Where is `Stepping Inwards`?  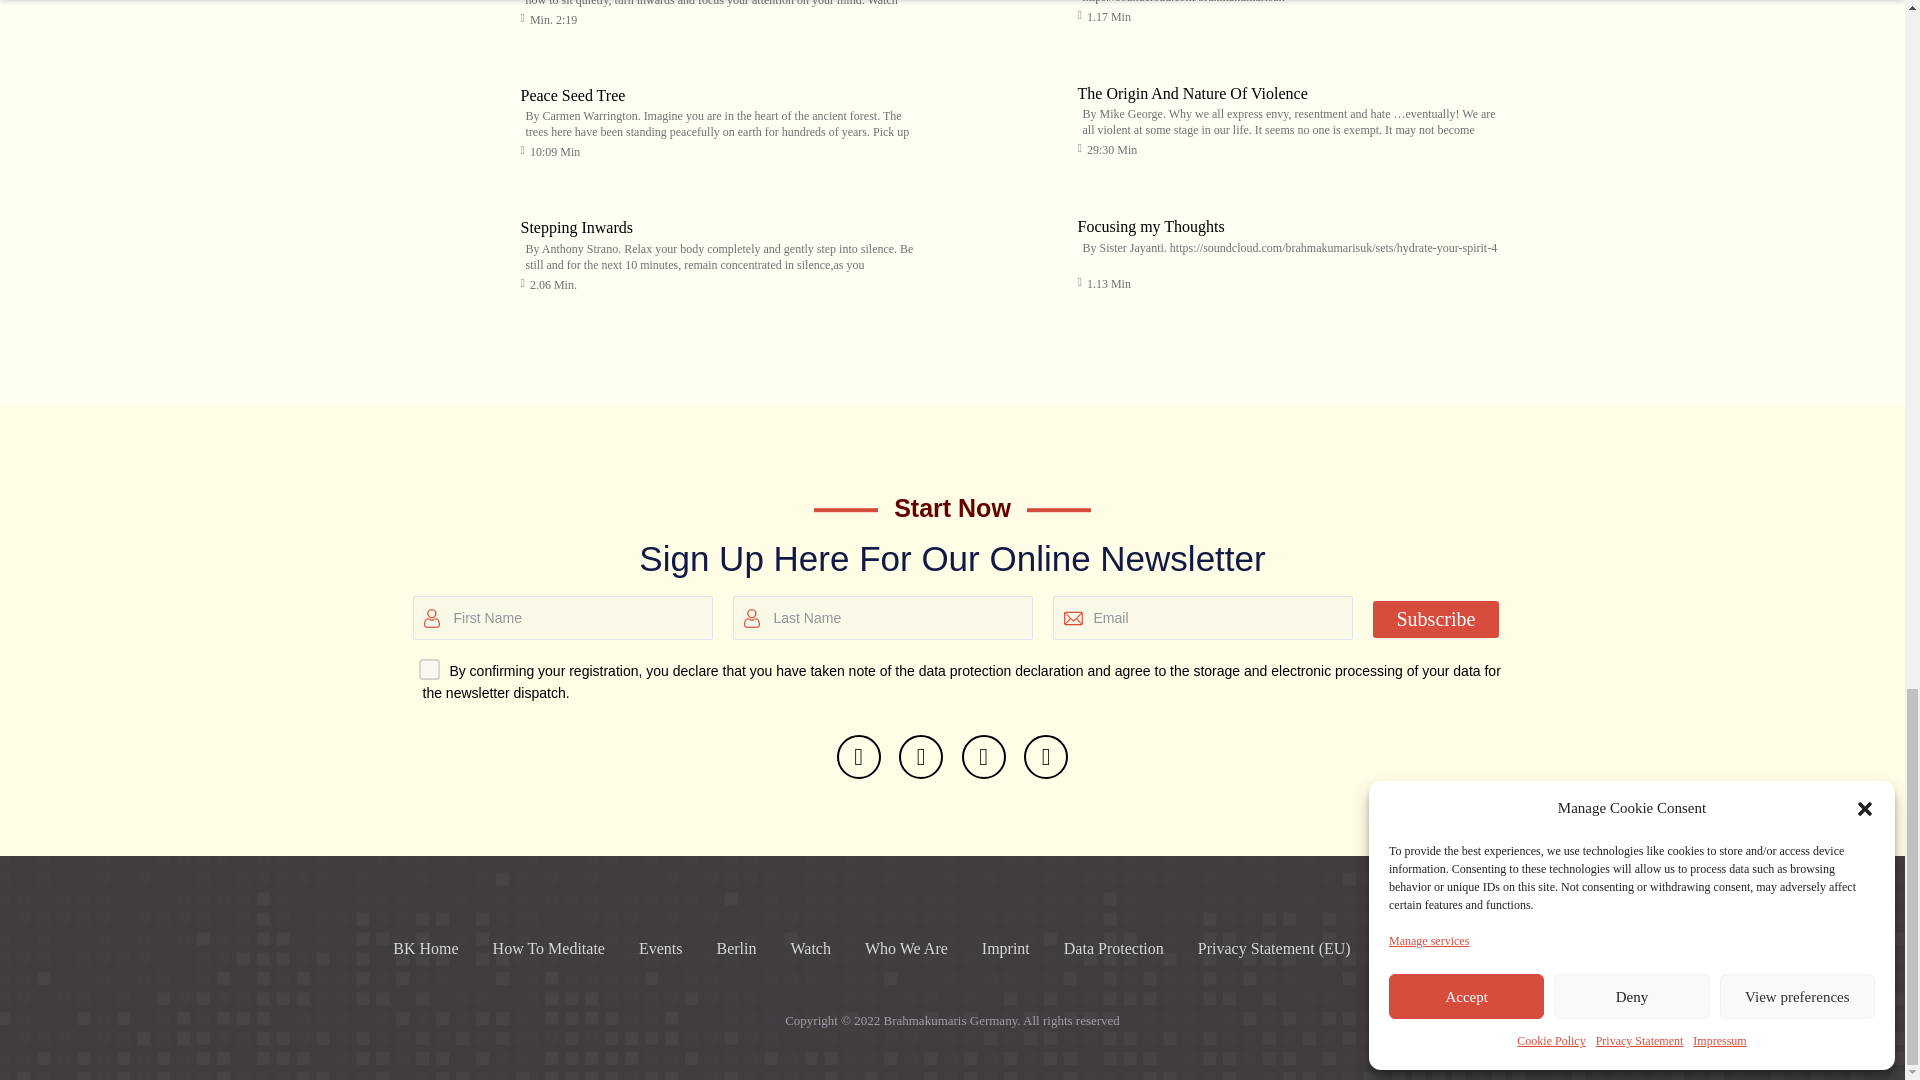
Stepping Inwards is located at coordinates (576, 228).